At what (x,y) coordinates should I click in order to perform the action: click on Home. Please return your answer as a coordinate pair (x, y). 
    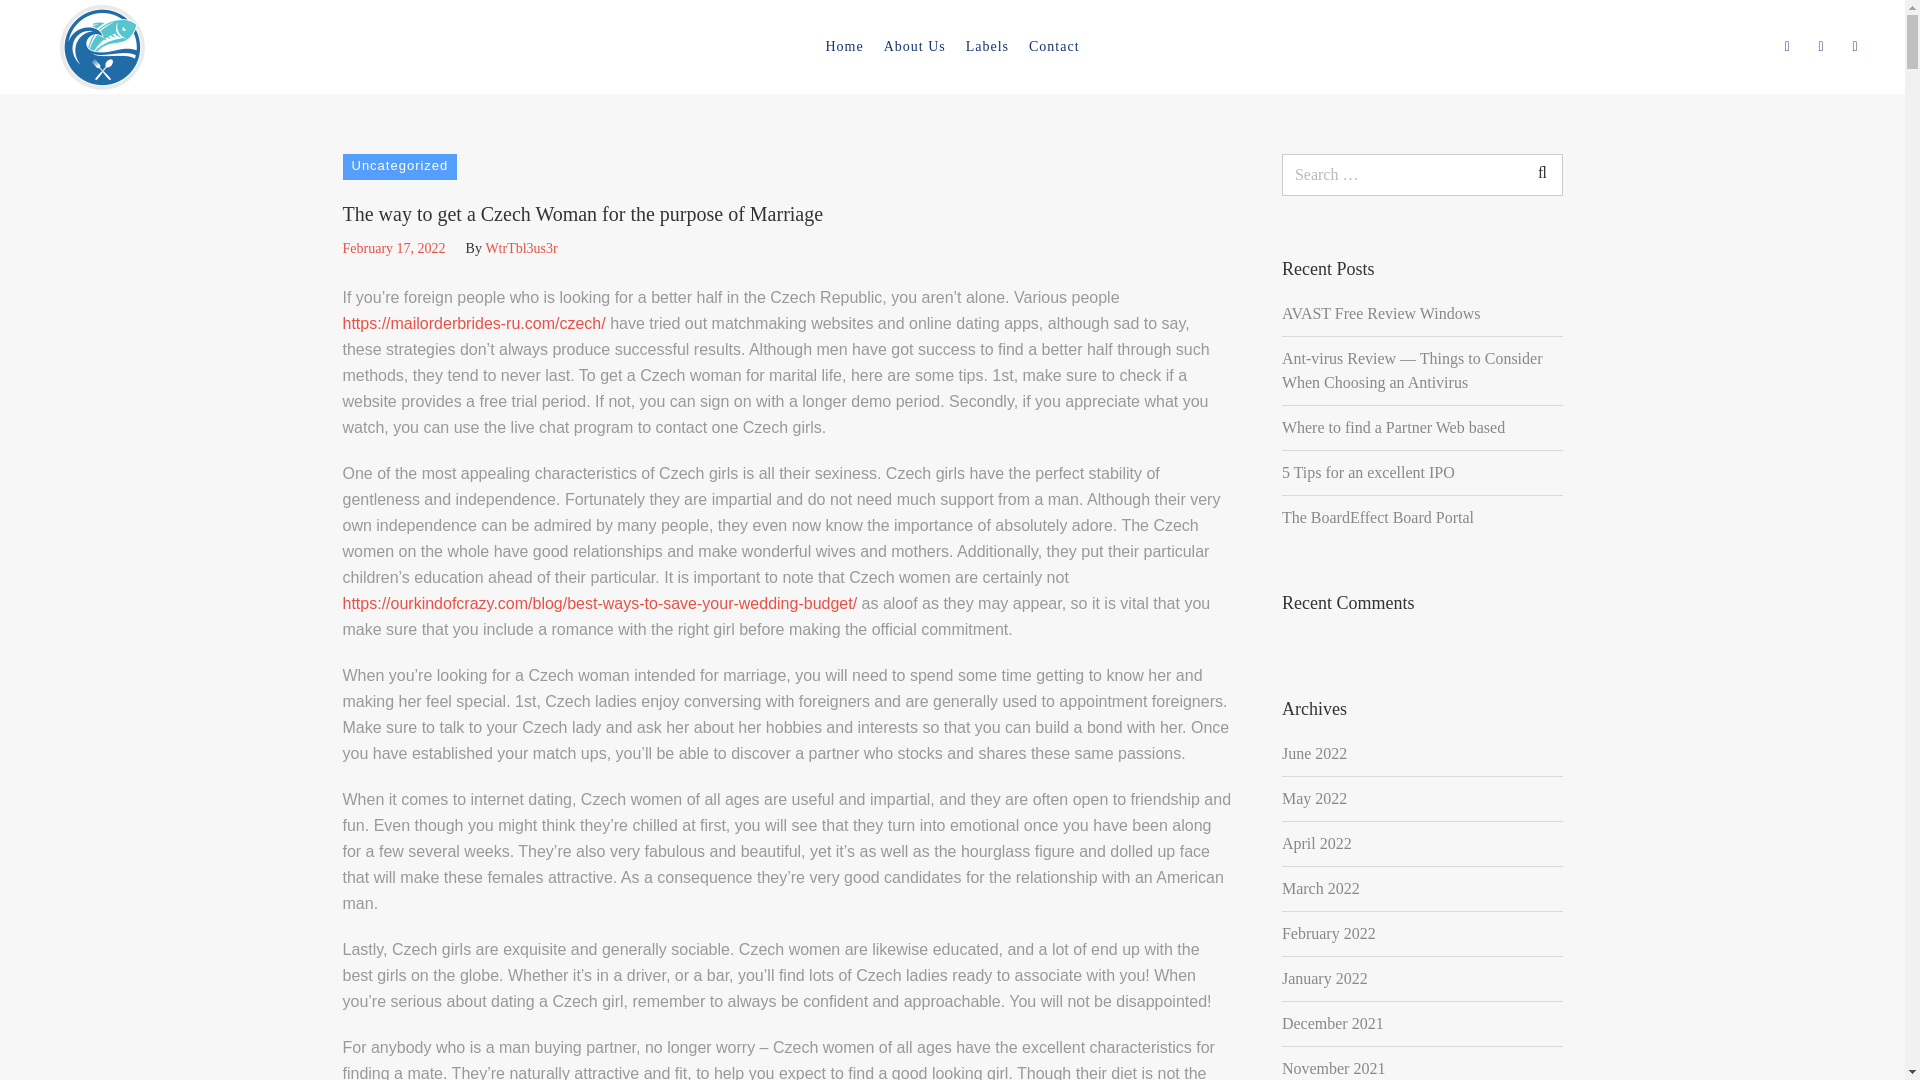
    Looking at the image, I should click on (844, 46).